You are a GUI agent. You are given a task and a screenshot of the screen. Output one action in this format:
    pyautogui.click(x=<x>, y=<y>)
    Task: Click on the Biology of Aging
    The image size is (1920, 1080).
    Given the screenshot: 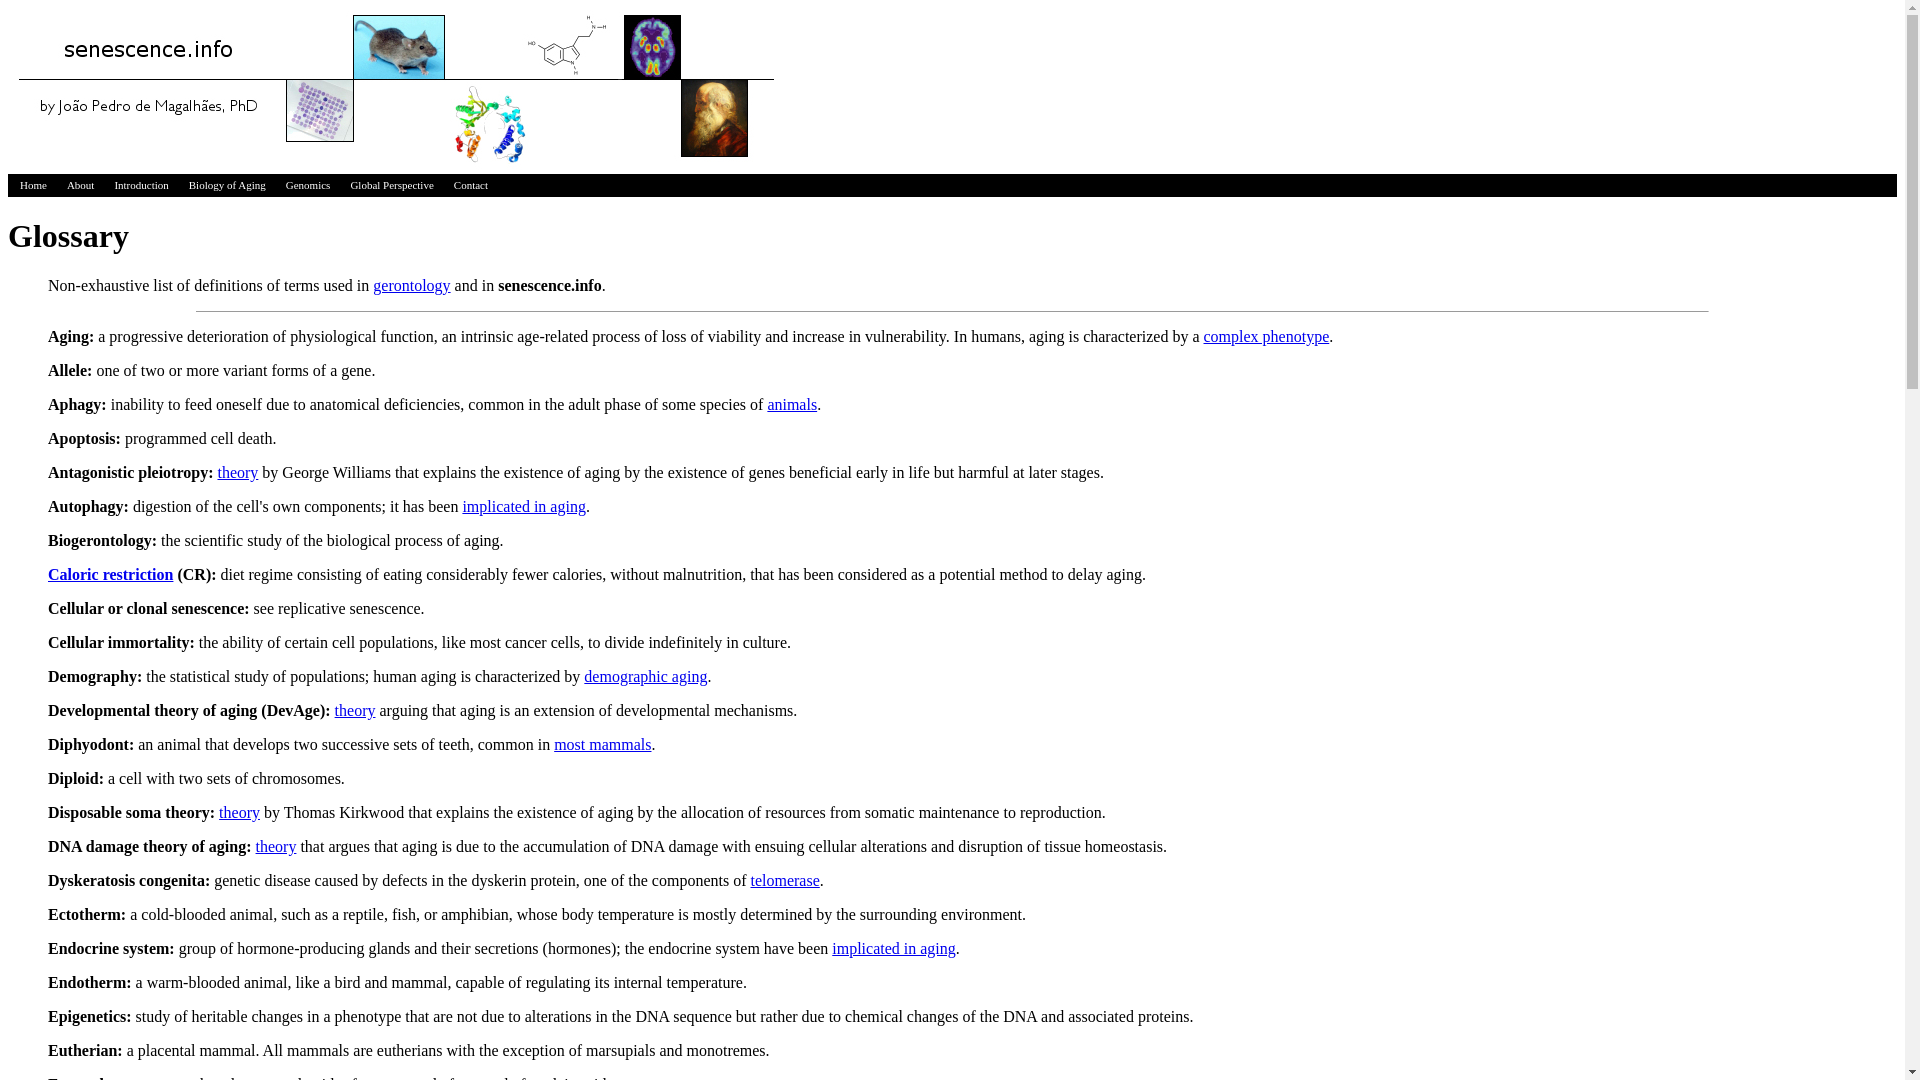 What is the action you would take?
    pyautogui.click(x=227, y=186)
    